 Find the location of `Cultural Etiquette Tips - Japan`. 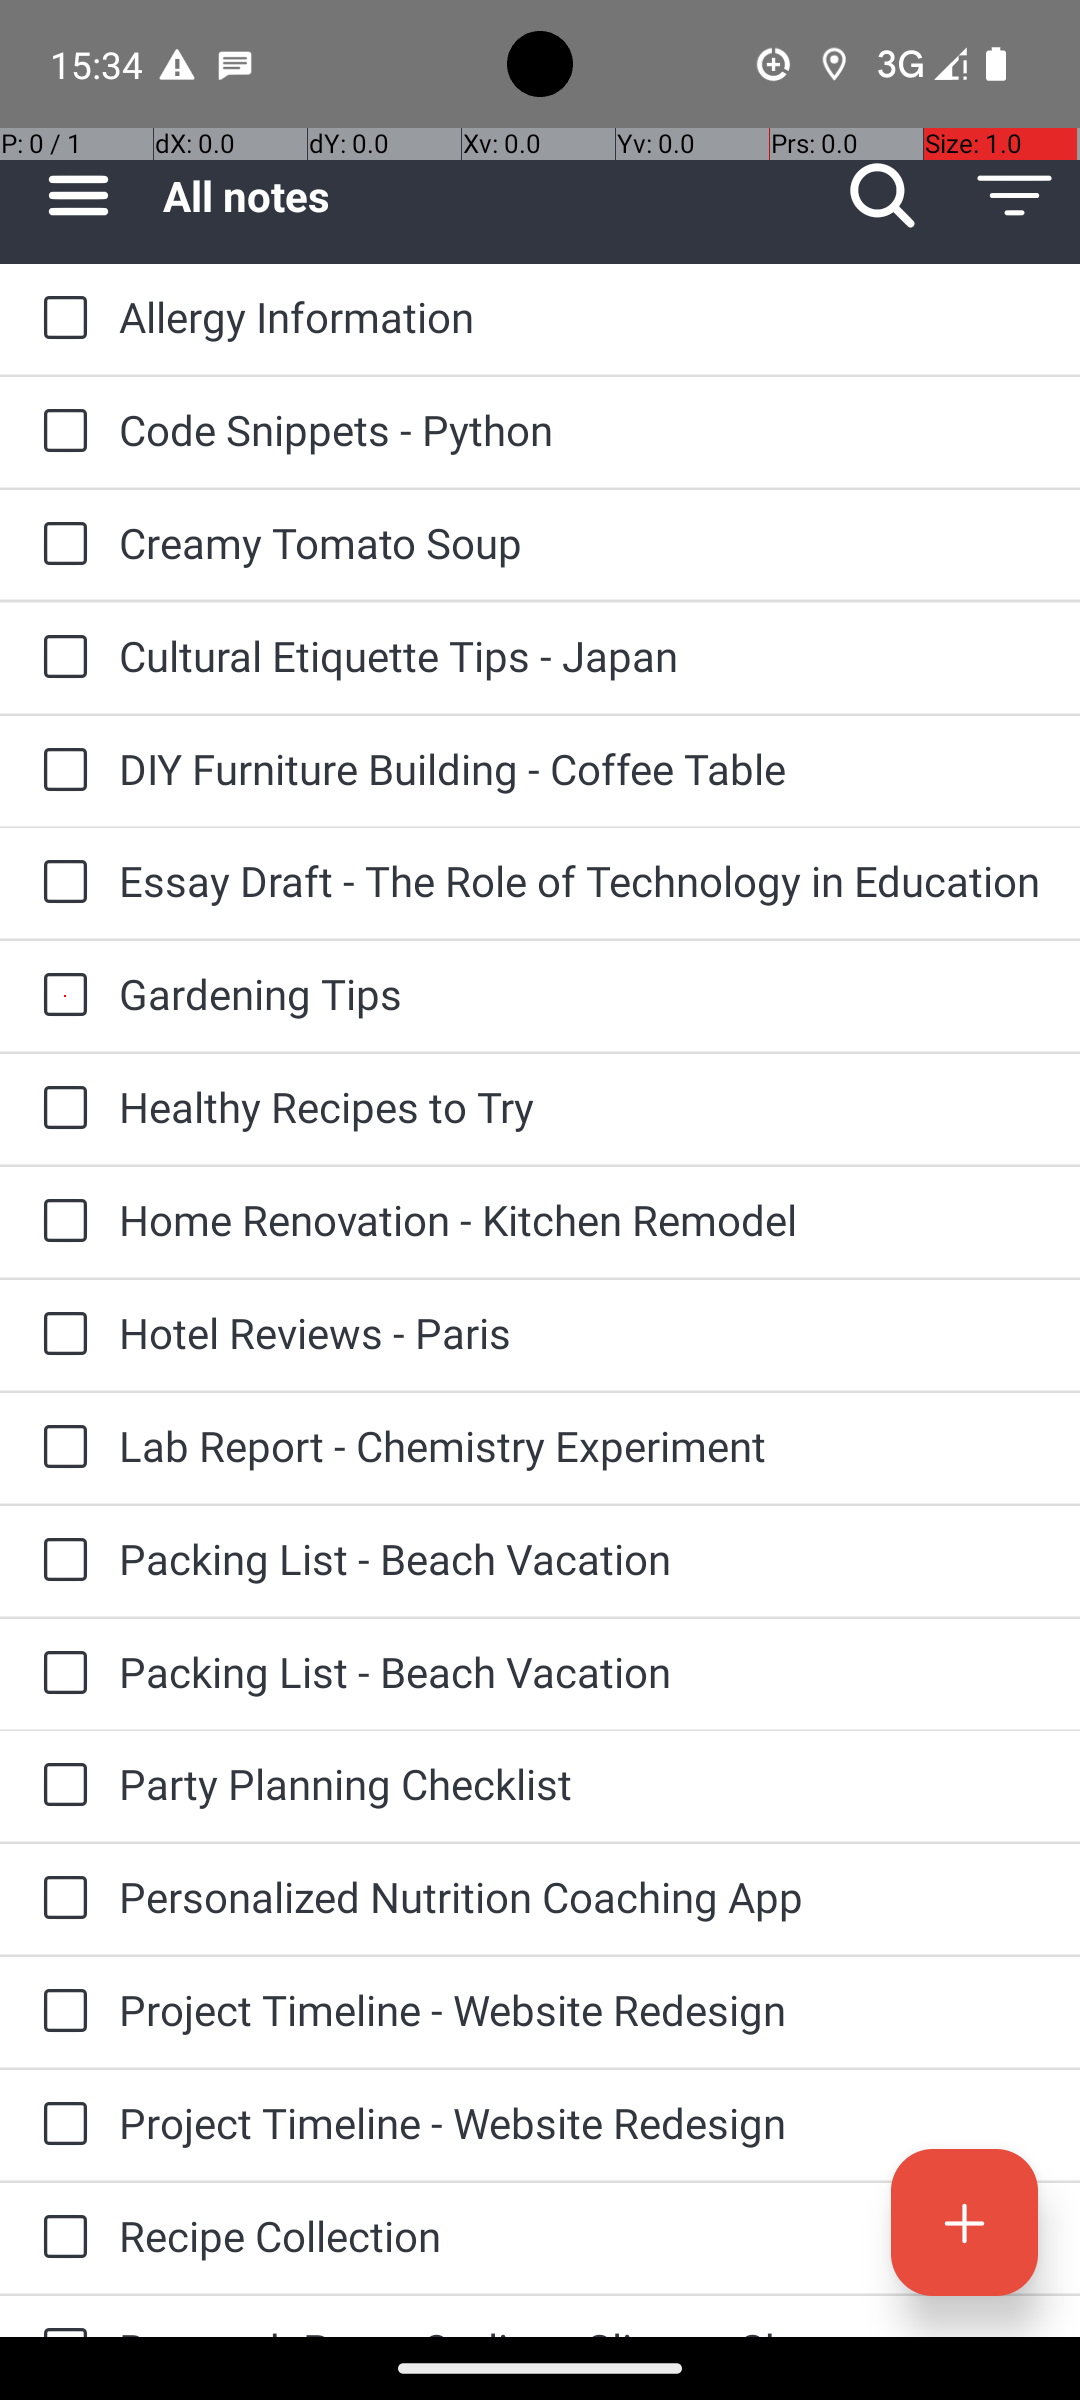

Cultural Etiquette Tips - Japan is located at coordinates (580, 655).